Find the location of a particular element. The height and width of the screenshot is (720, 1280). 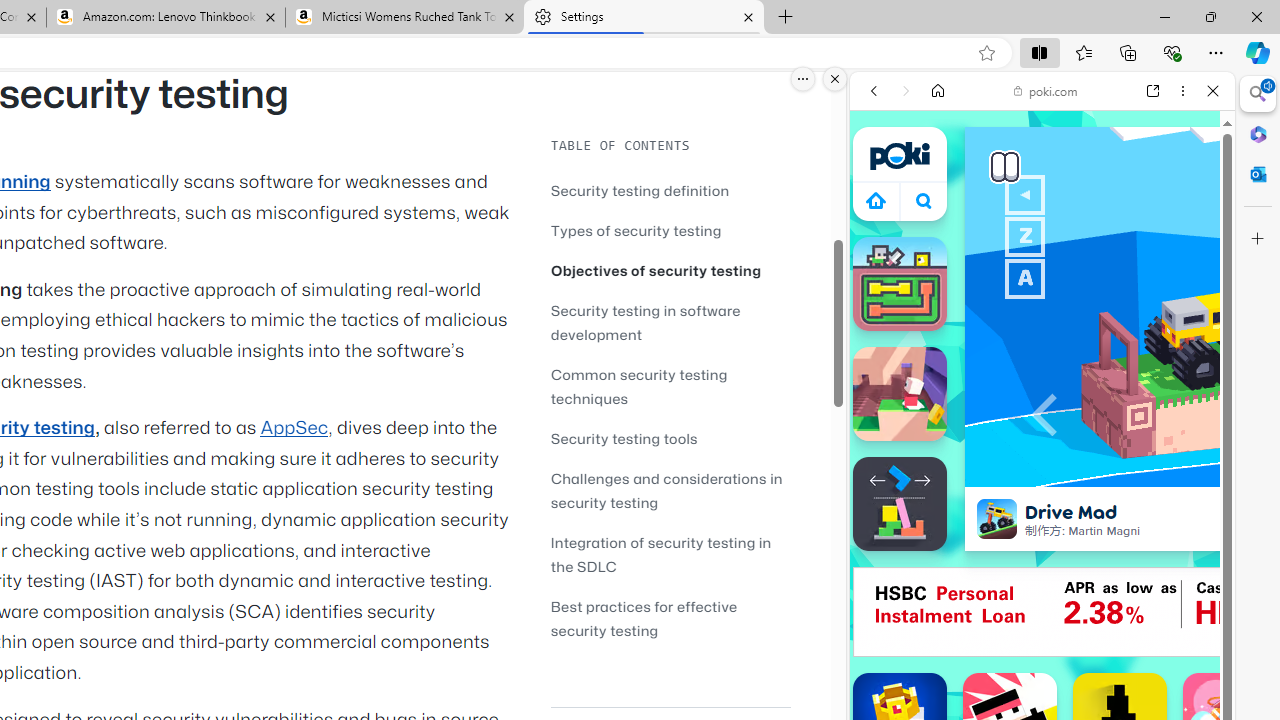

Io Games is located at coordinates (1042, 618).